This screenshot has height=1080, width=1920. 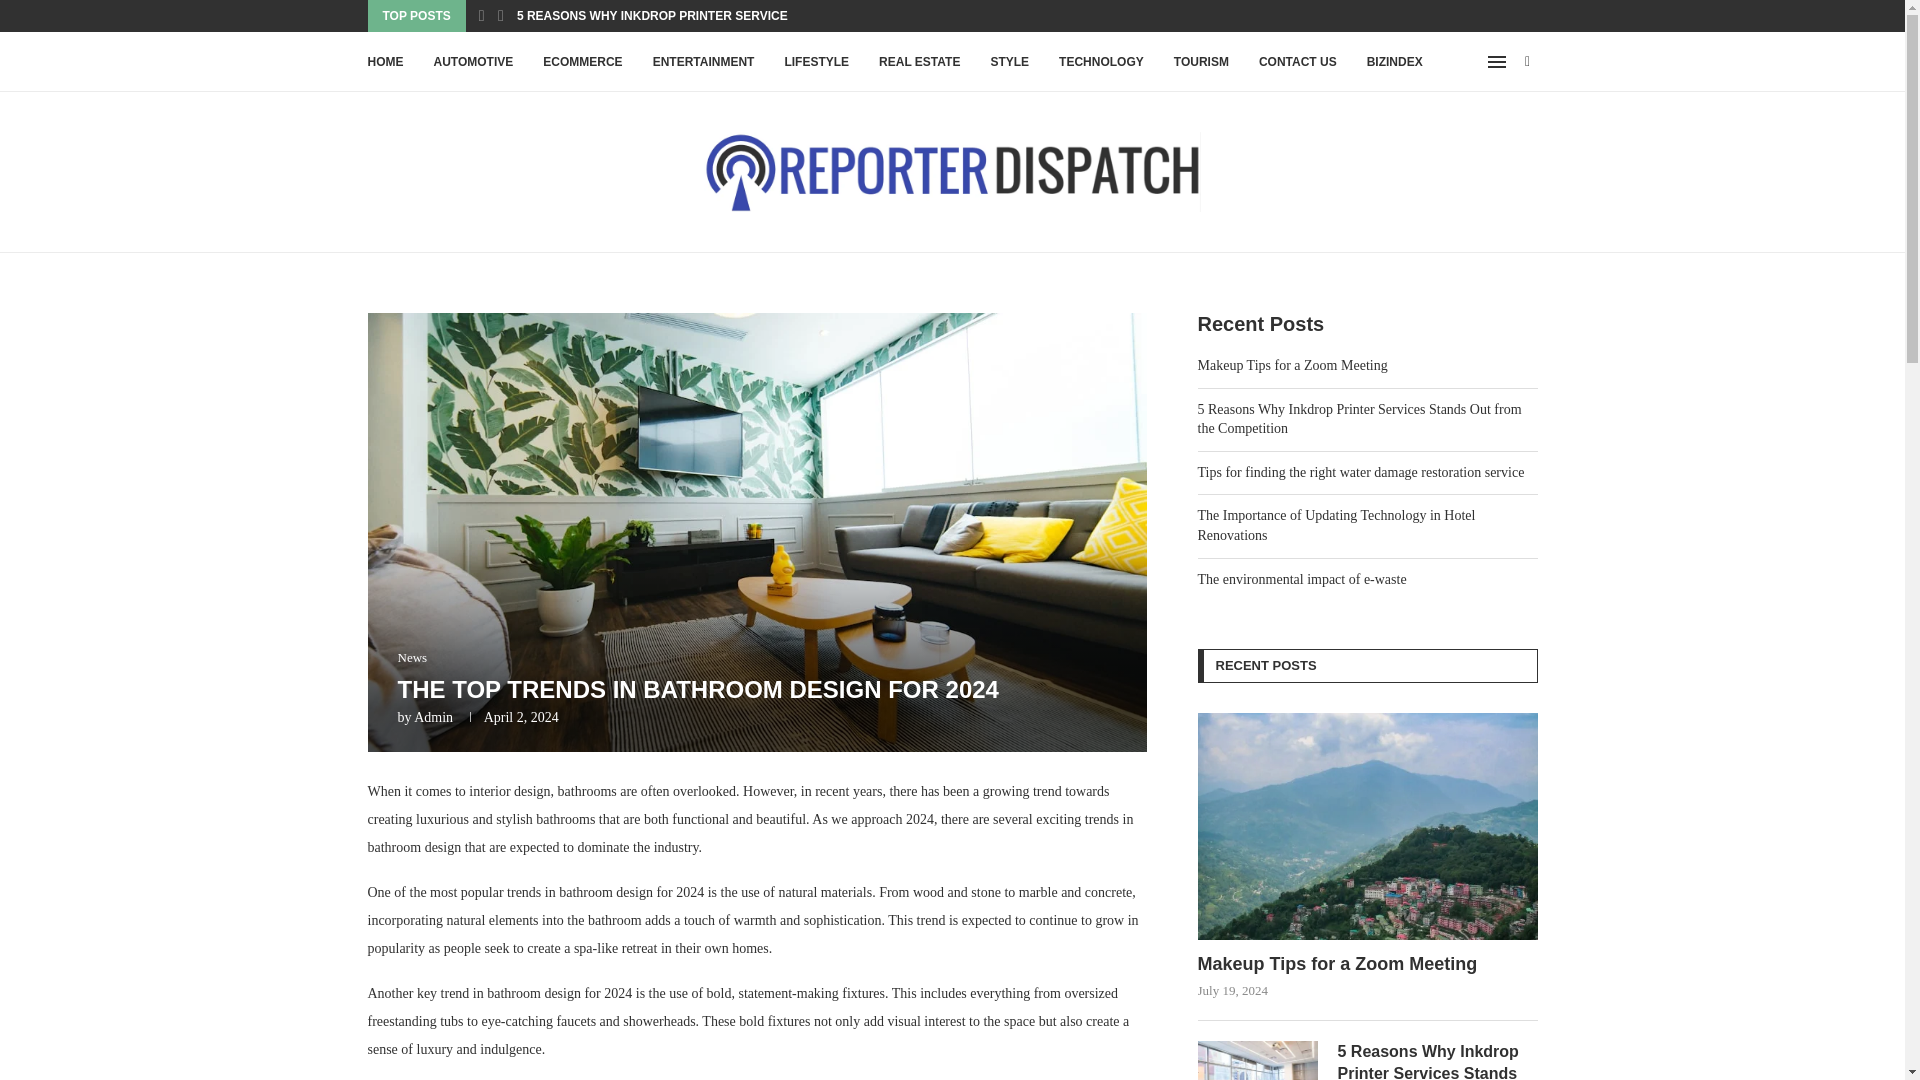 I want to click on News, so click(x=412, y=658).